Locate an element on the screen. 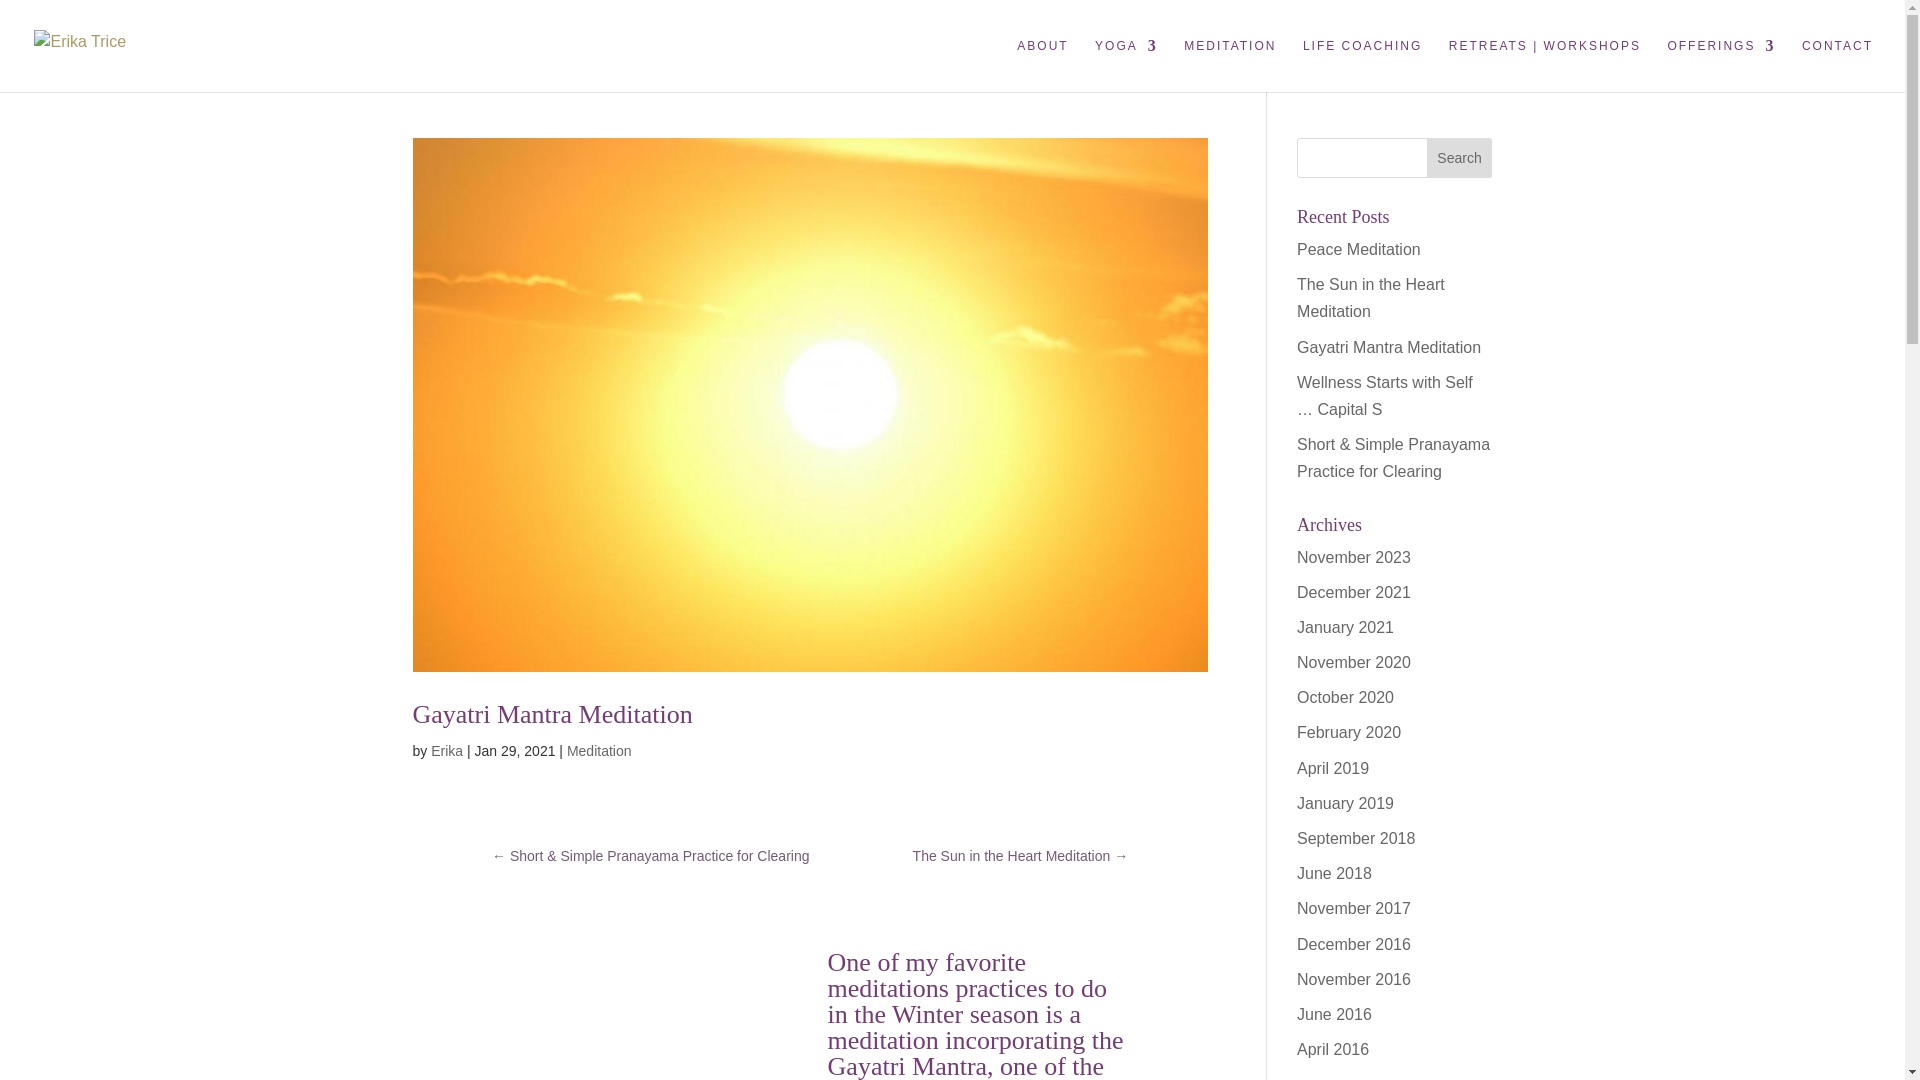  October 2020 is located at coordinates (1345, 698).